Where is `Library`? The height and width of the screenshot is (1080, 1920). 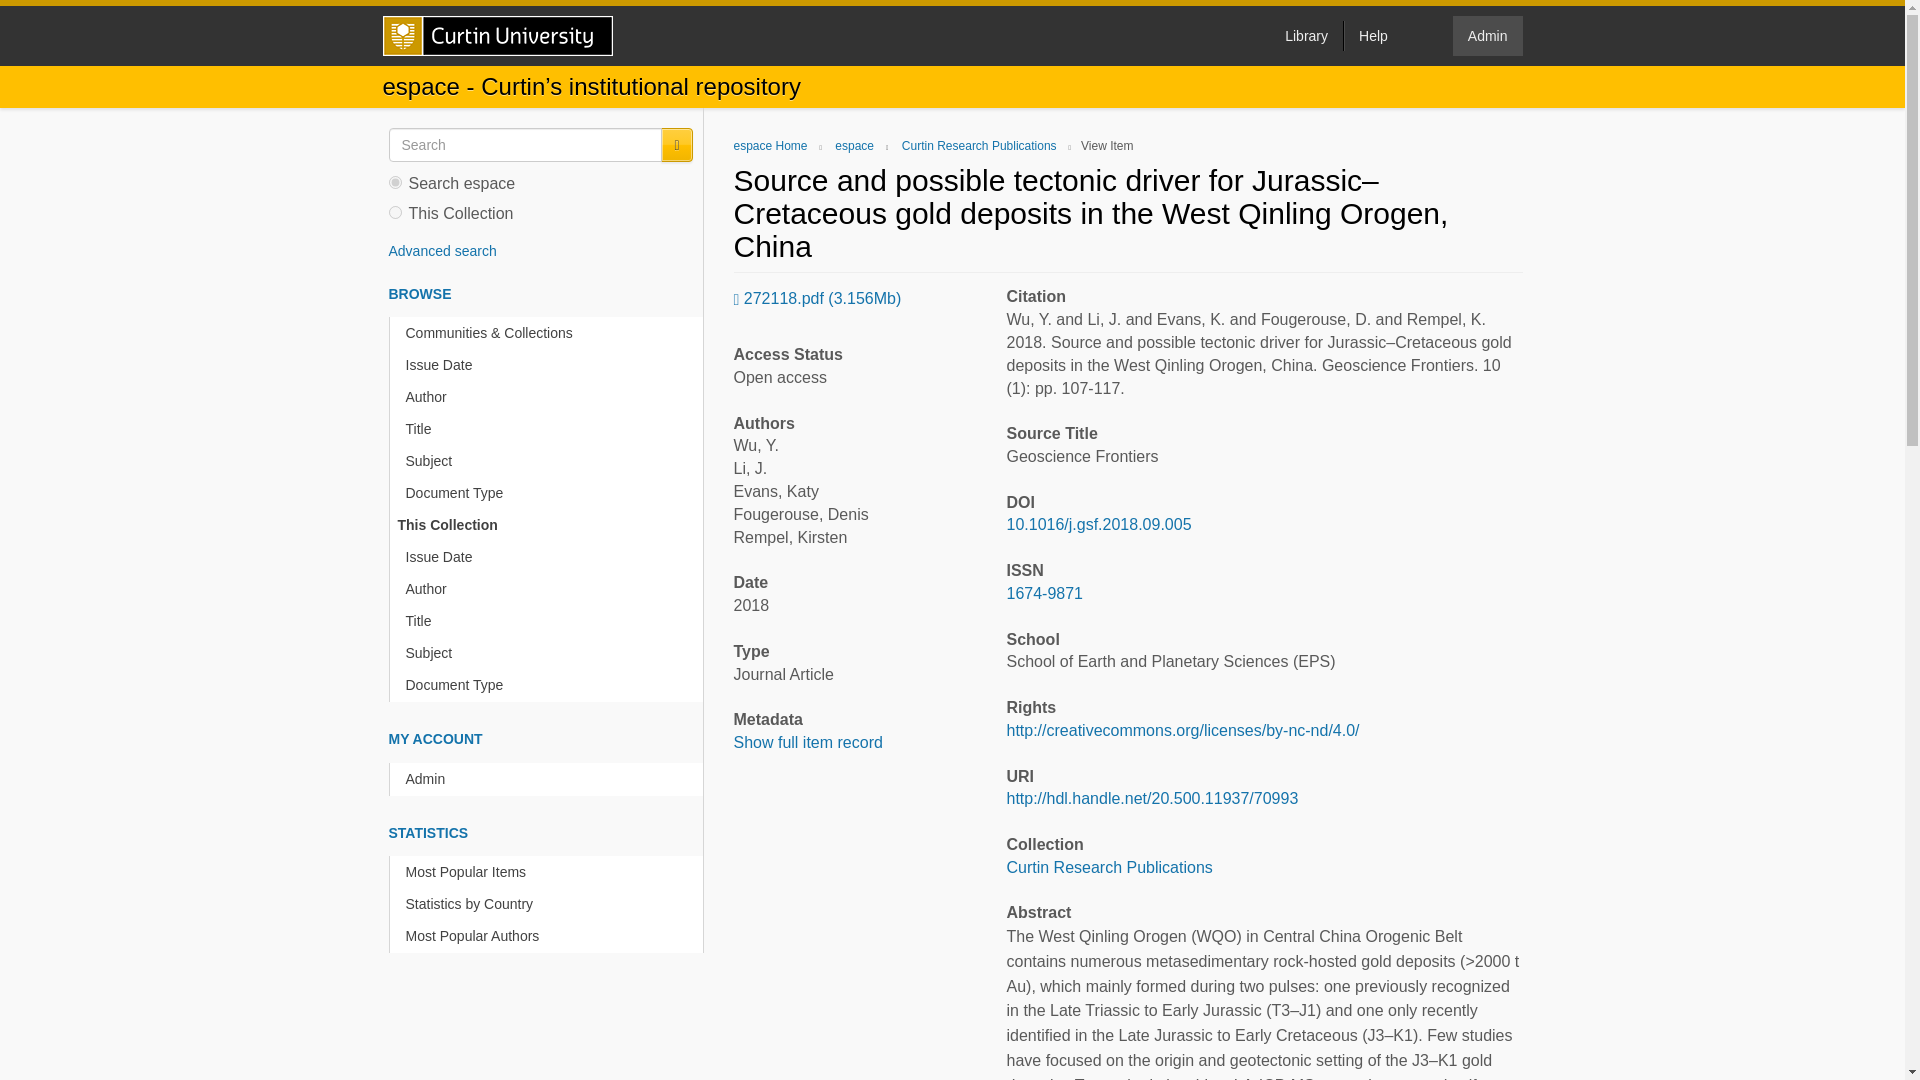
Library is located at coordinates (1306, 35).